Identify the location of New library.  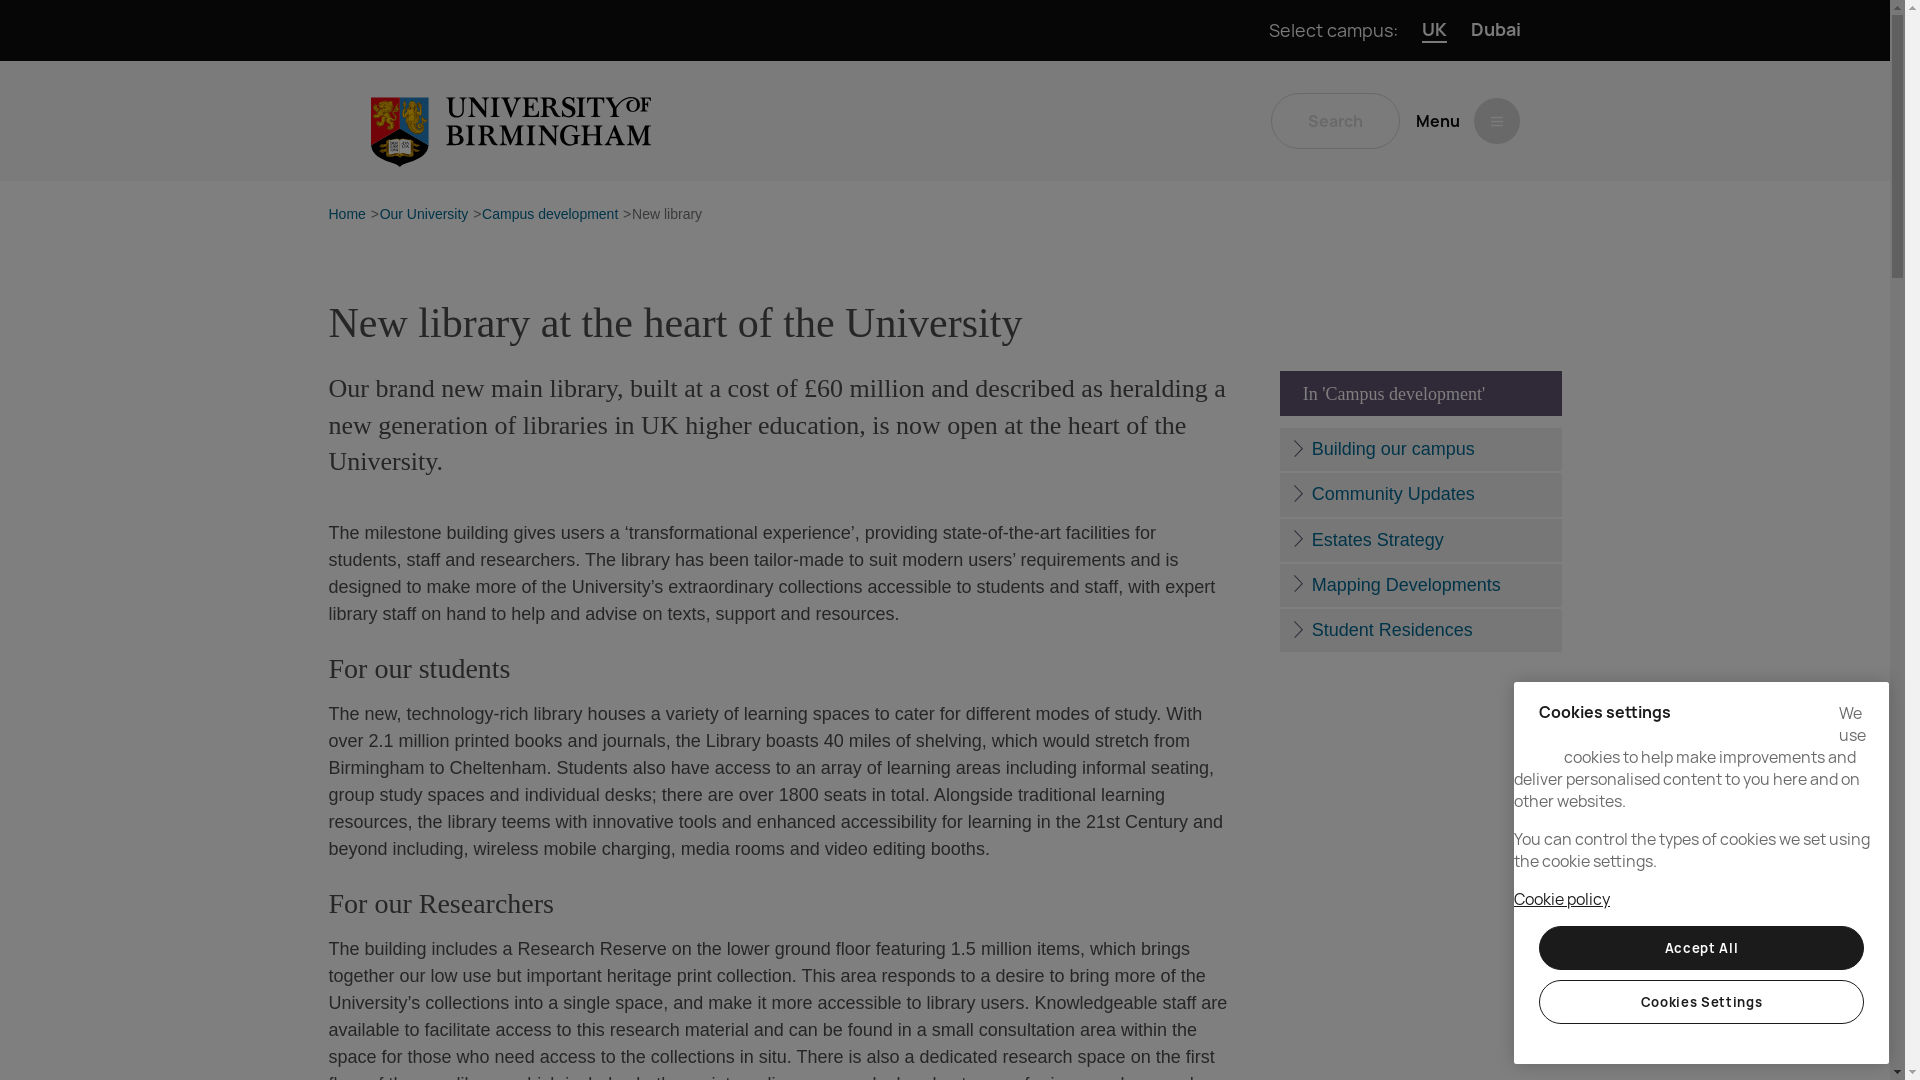
(666, 215).